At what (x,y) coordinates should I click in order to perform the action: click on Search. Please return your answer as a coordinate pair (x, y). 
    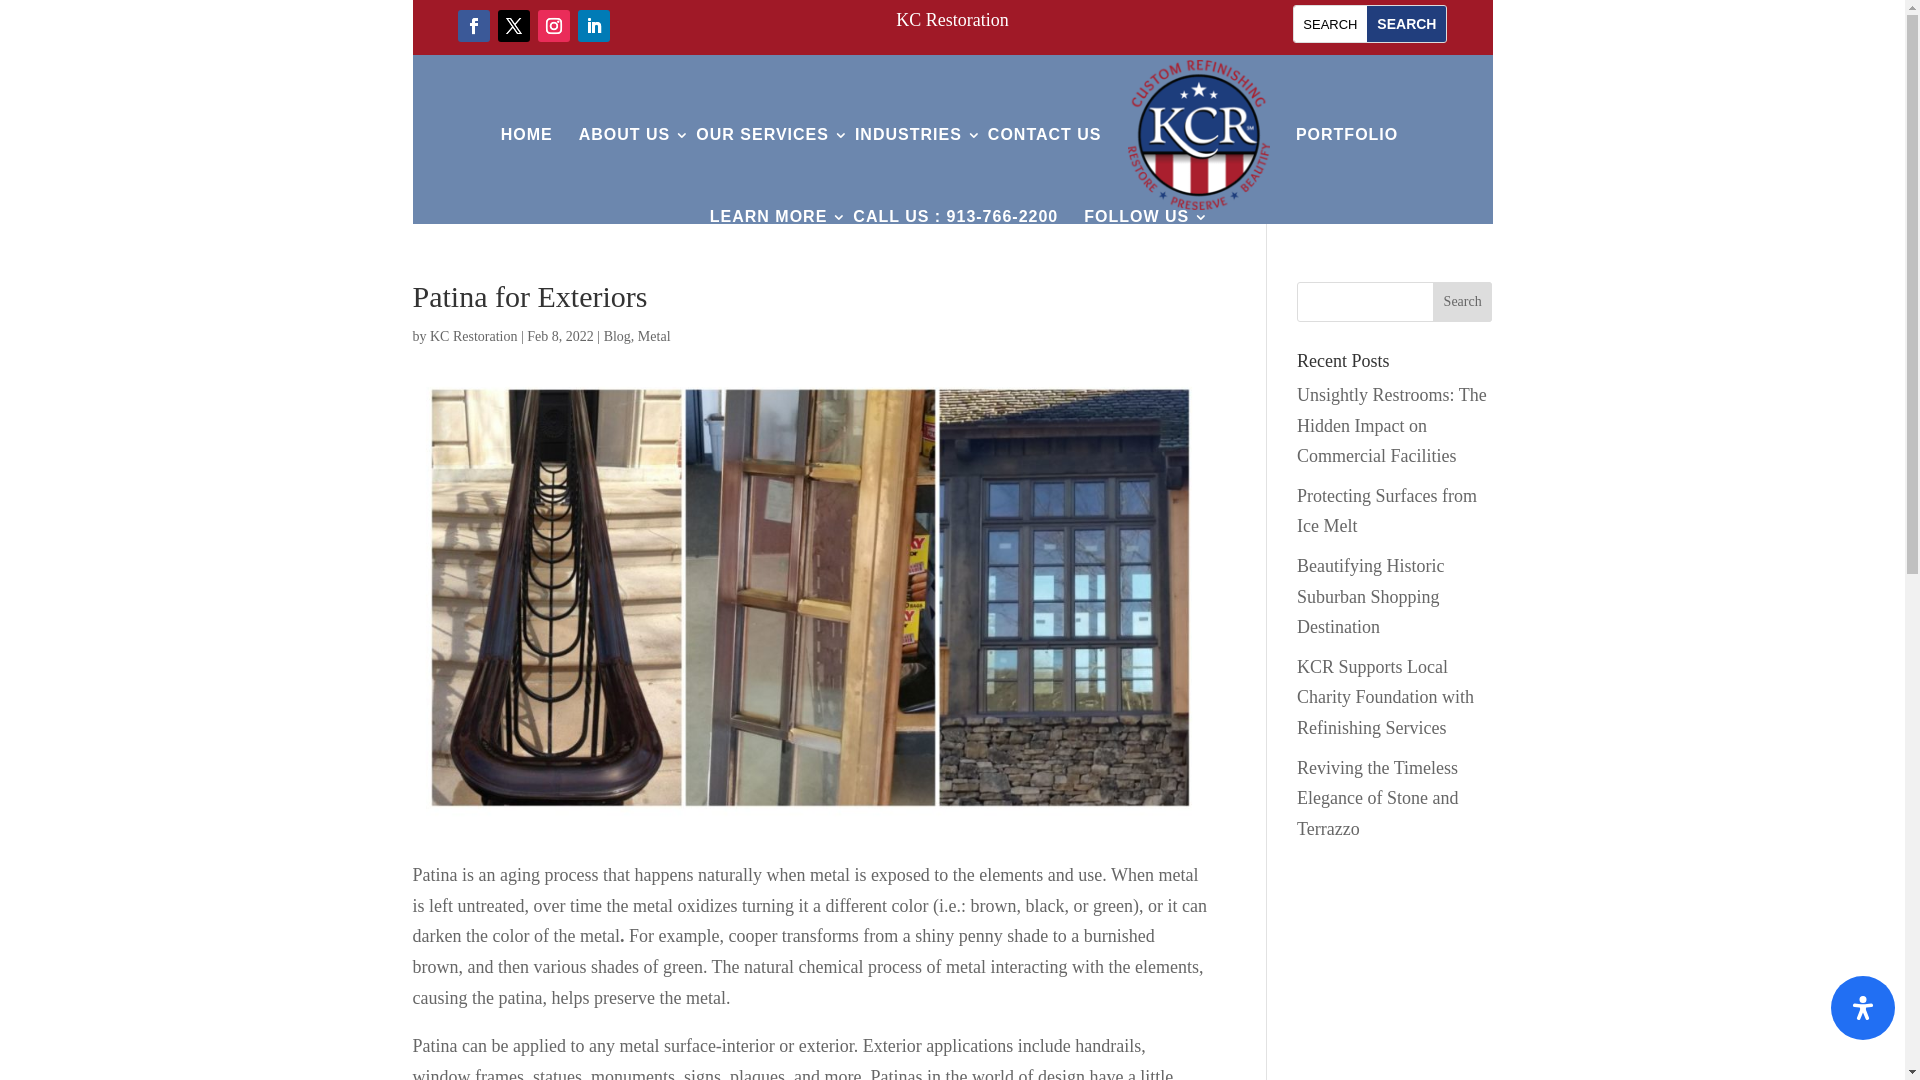
    Looking at the image, I should click on (1462, 301).